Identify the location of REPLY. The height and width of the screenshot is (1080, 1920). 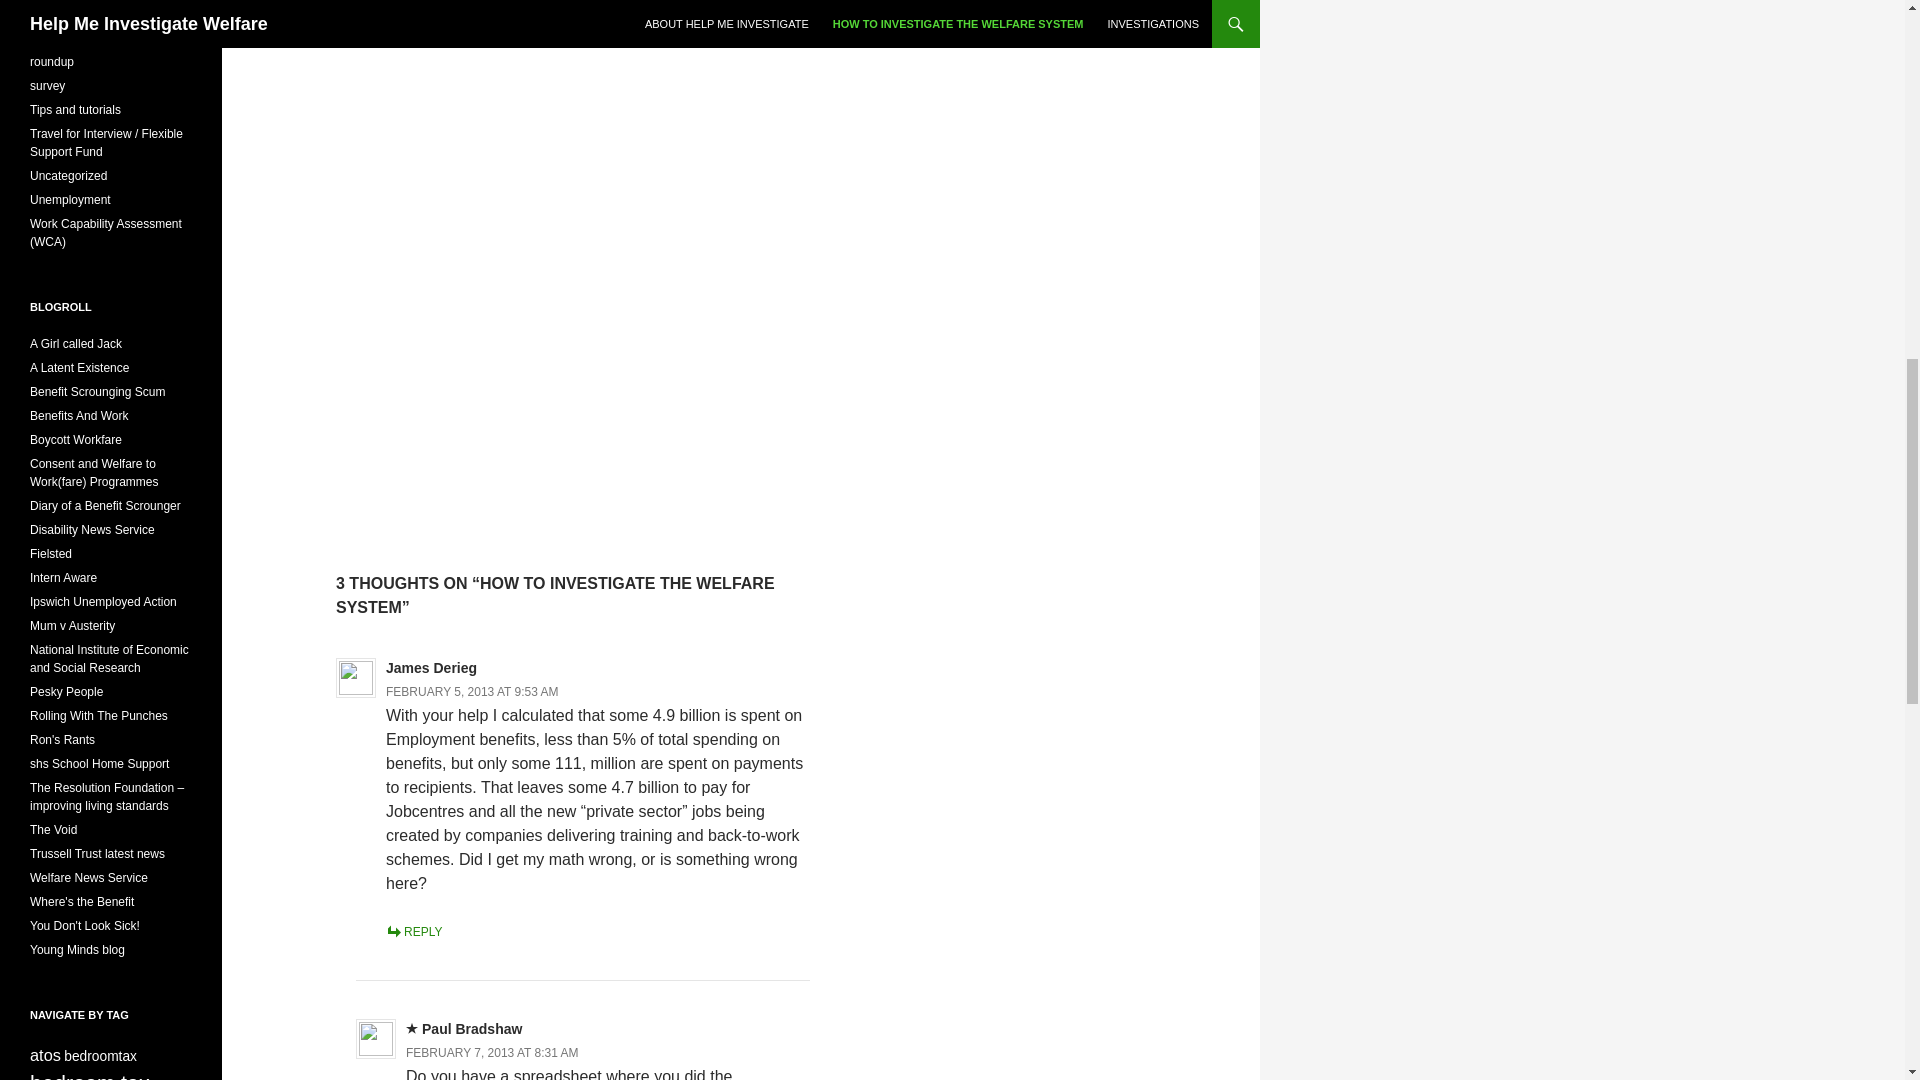
(413, 931).